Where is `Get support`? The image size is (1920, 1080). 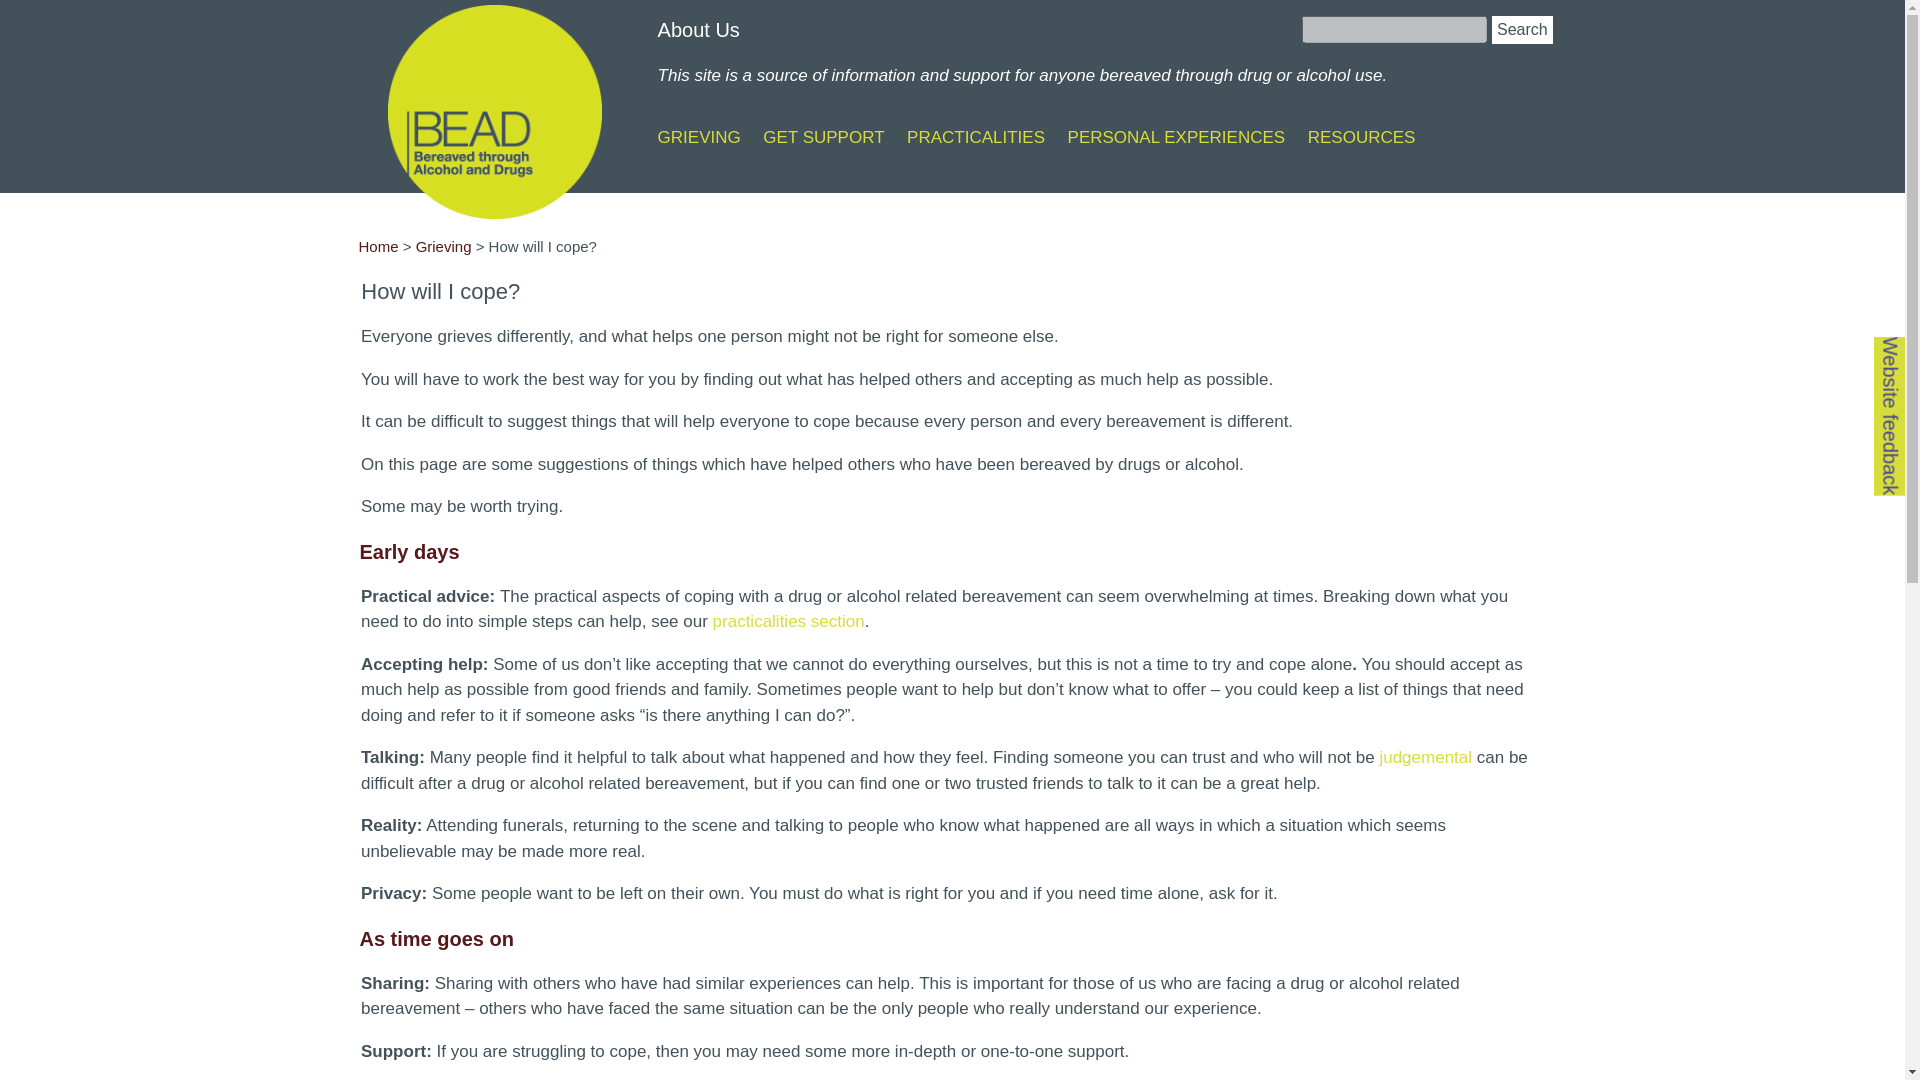
Get support is located at coordinates (822, 137).